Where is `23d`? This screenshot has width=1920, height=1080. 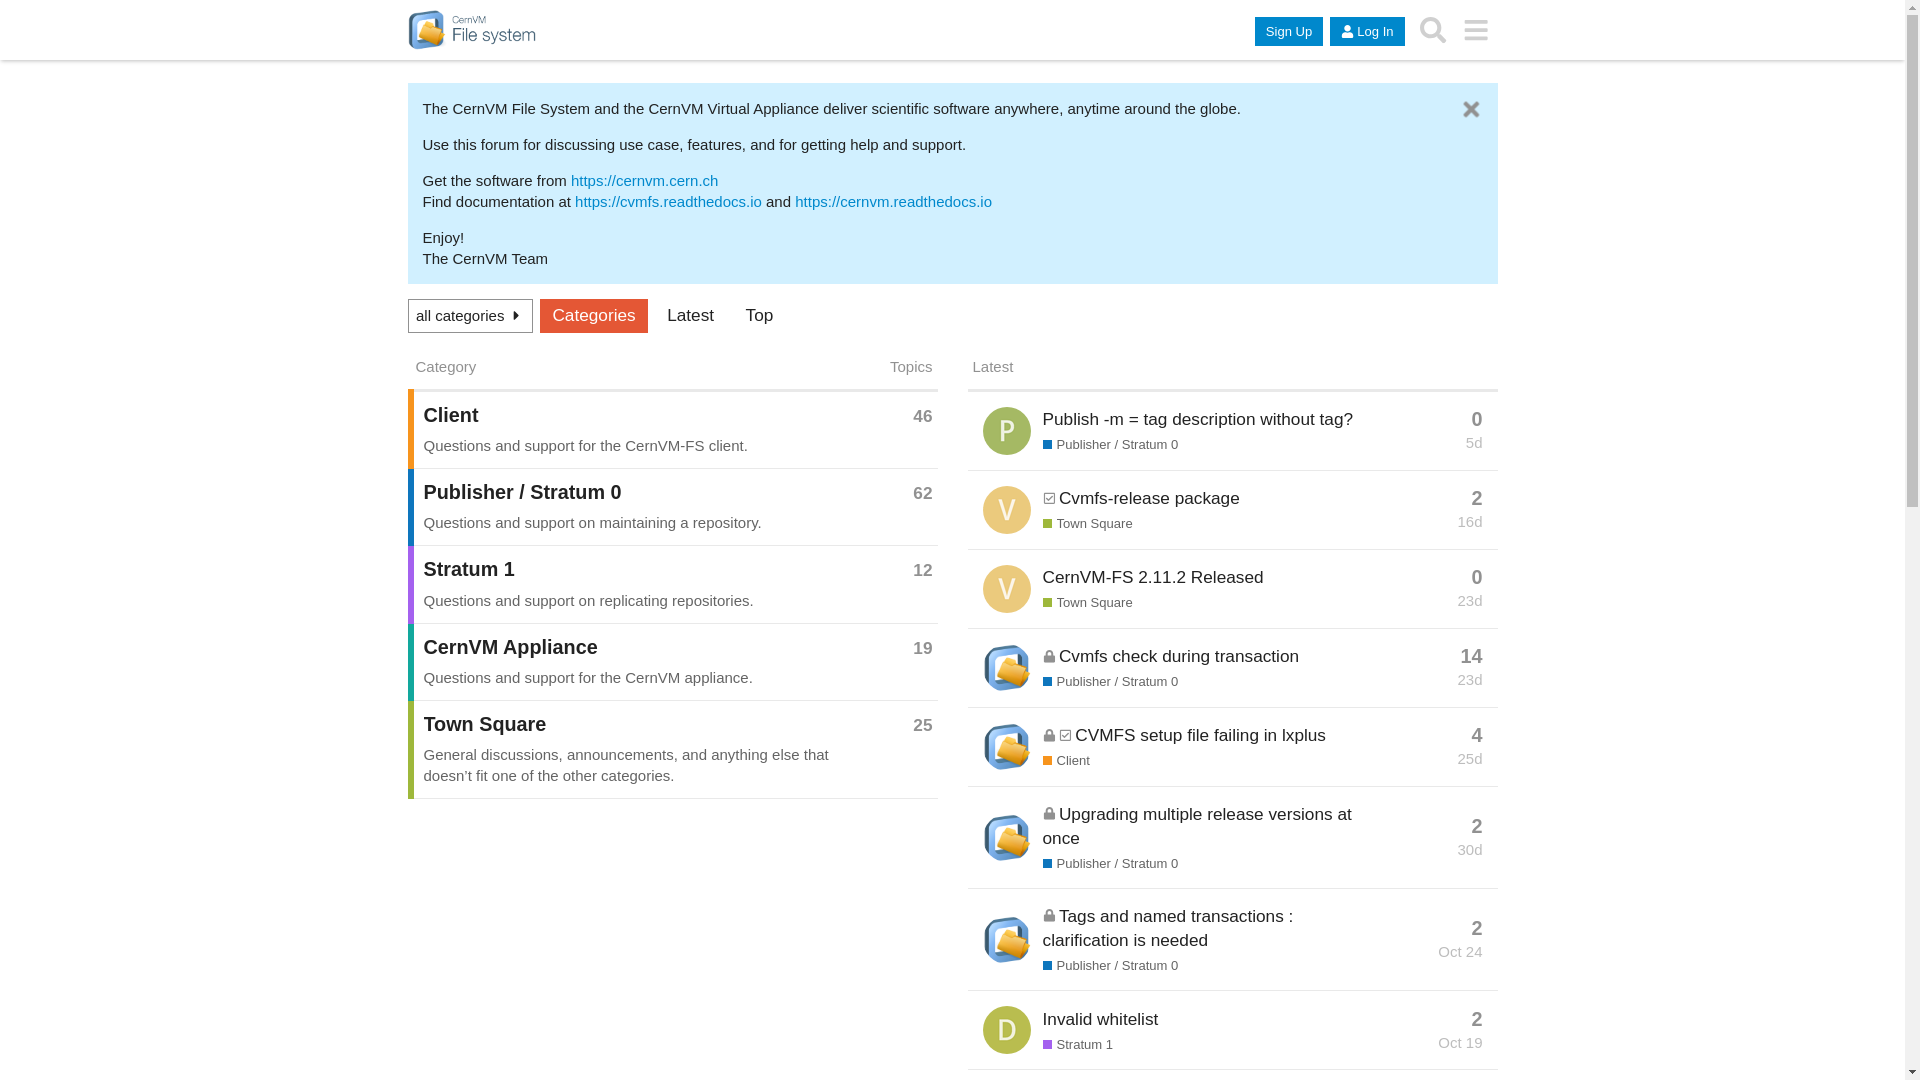
23d is located at coordinates (1470, 680).